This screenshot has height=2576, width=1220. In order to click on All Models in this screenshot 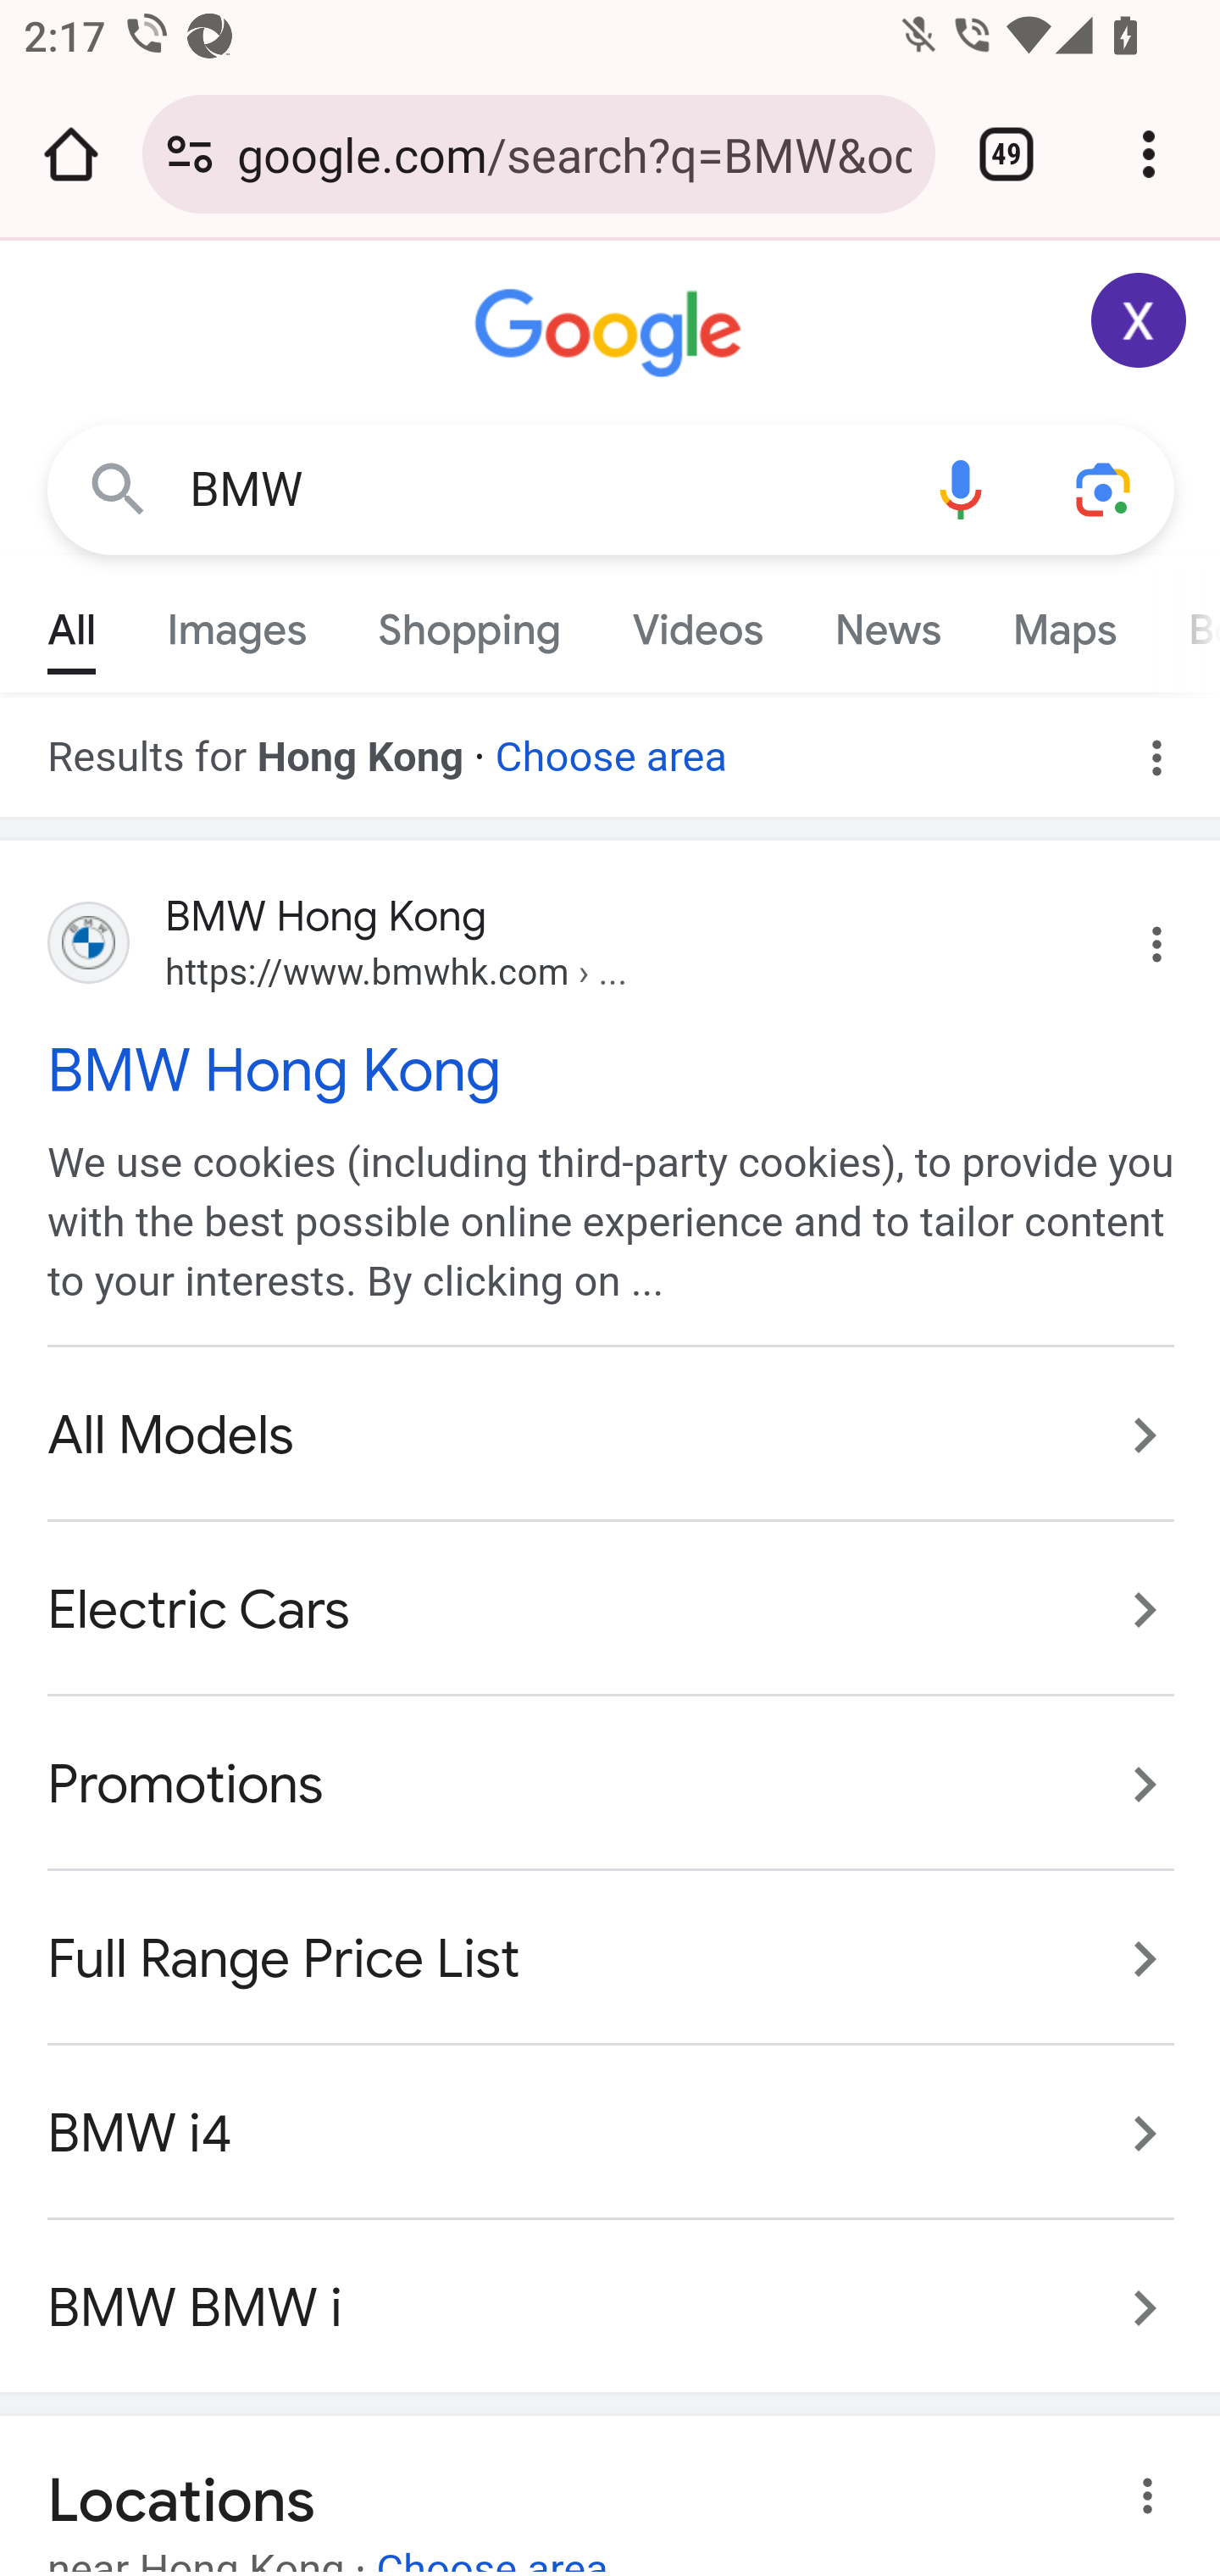, I will do `click(612, 1437)`.